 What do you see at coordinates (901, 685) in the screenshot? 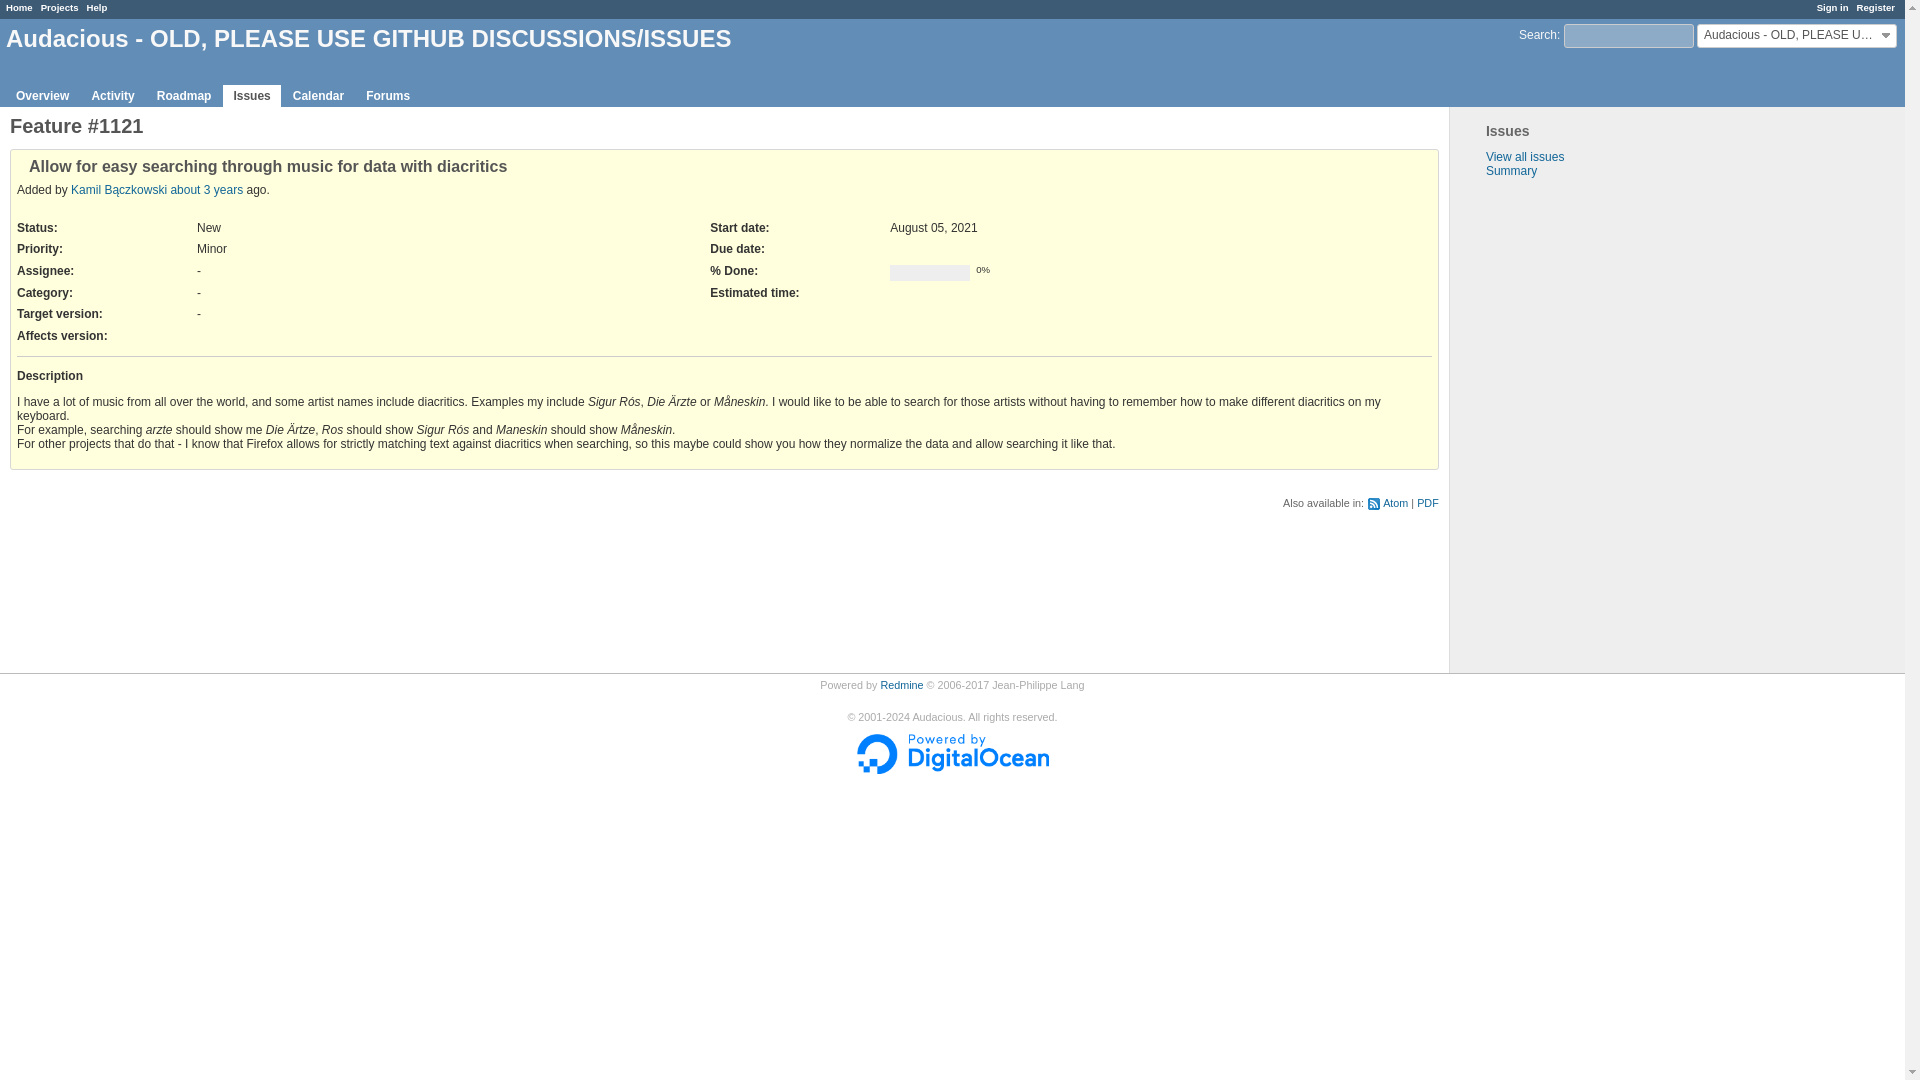
I see `Redmine` at bounding box center [901, 685].